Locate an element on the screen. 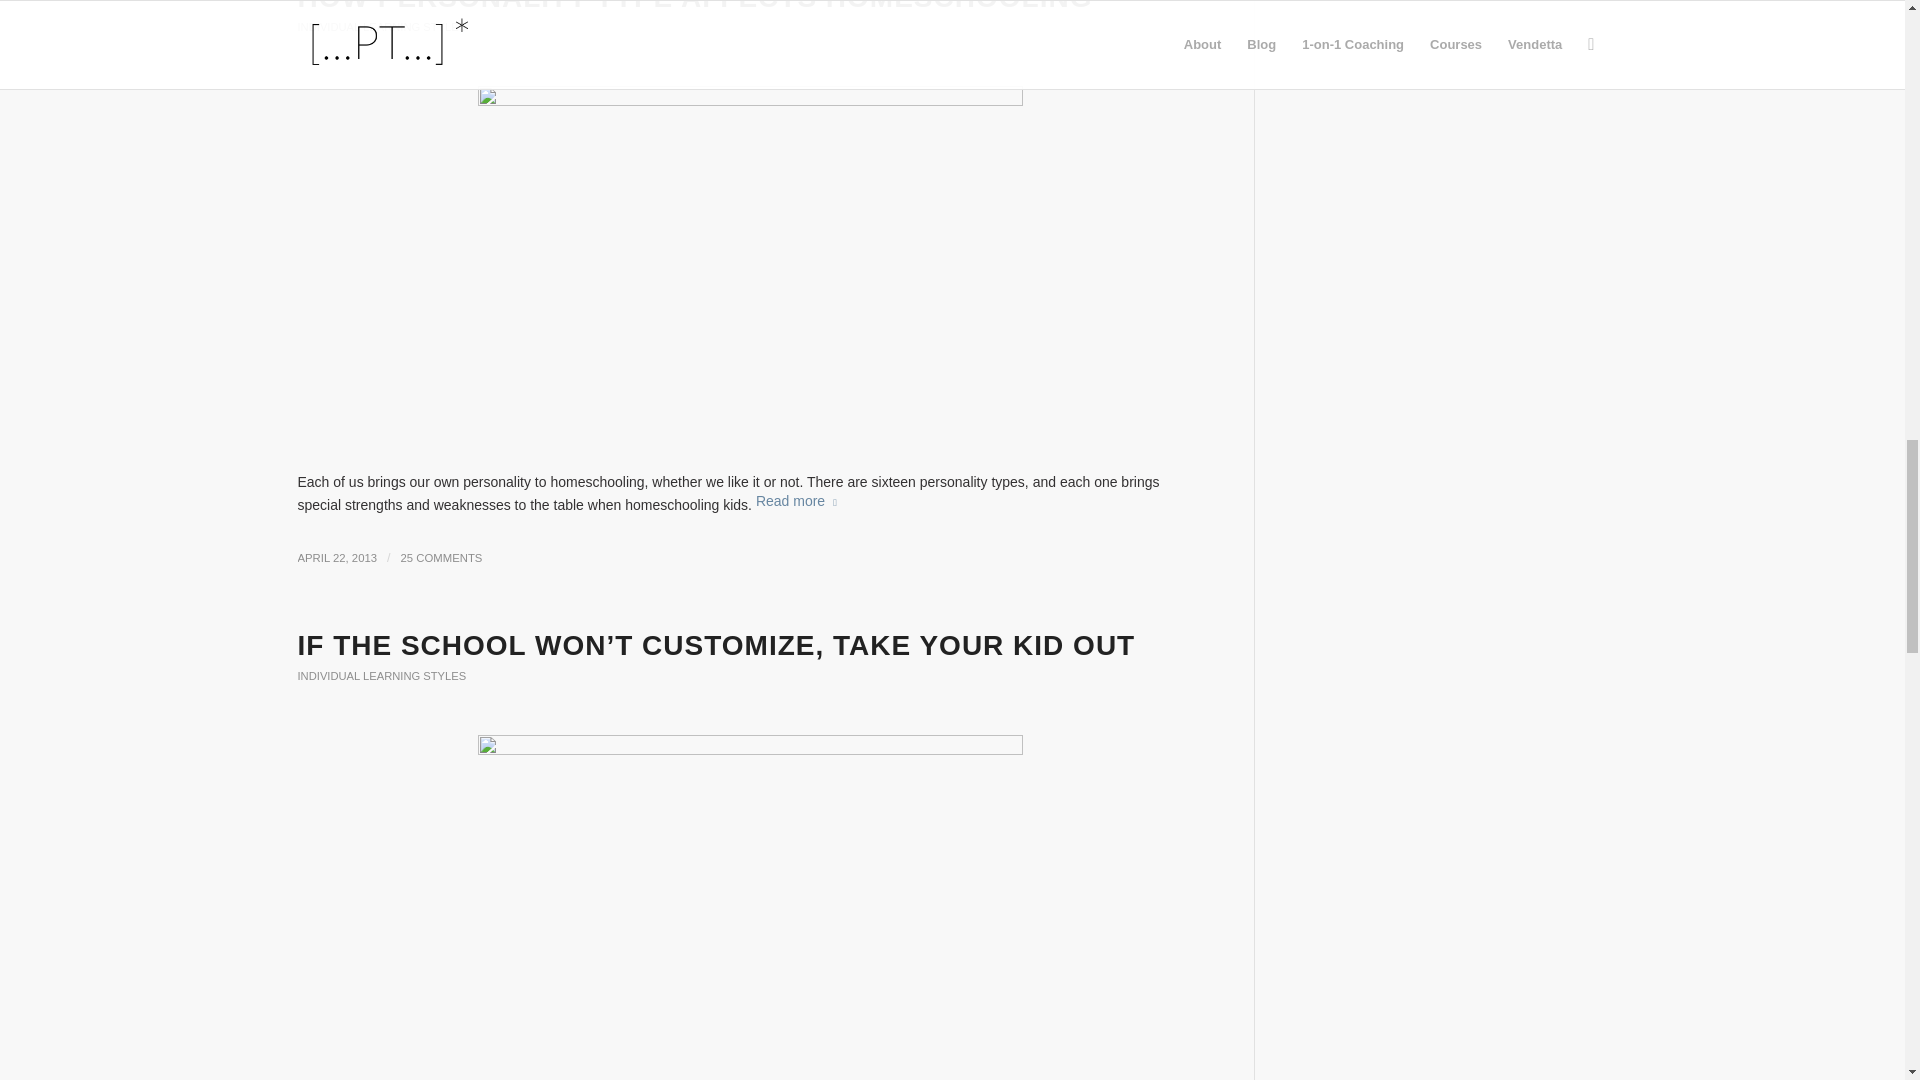 The width and height of the screenshot is (1920, 1080). Permanent Link: How personality type affects homeschooling is located at coordinates (694, 6).